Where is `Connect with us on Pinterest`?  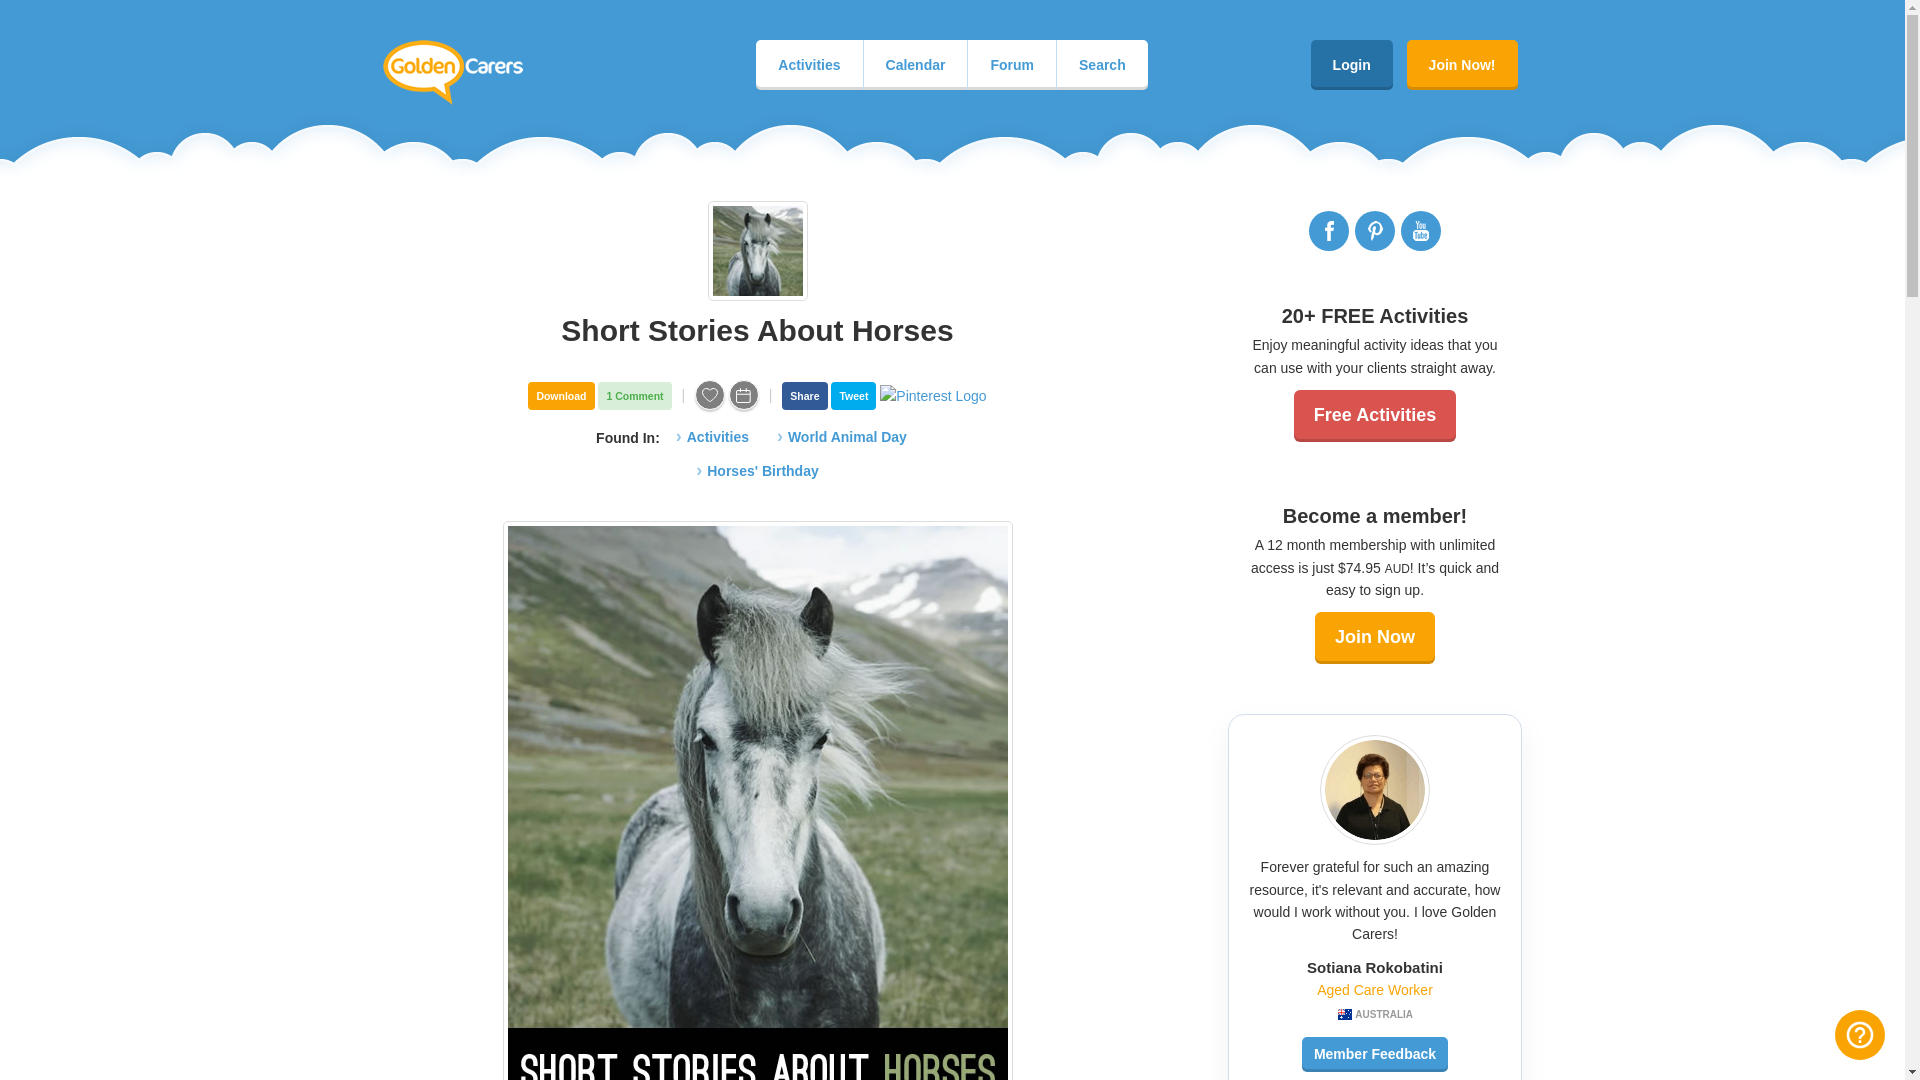 Connect with us on Pinterest is located at coordinates (1375, 230).